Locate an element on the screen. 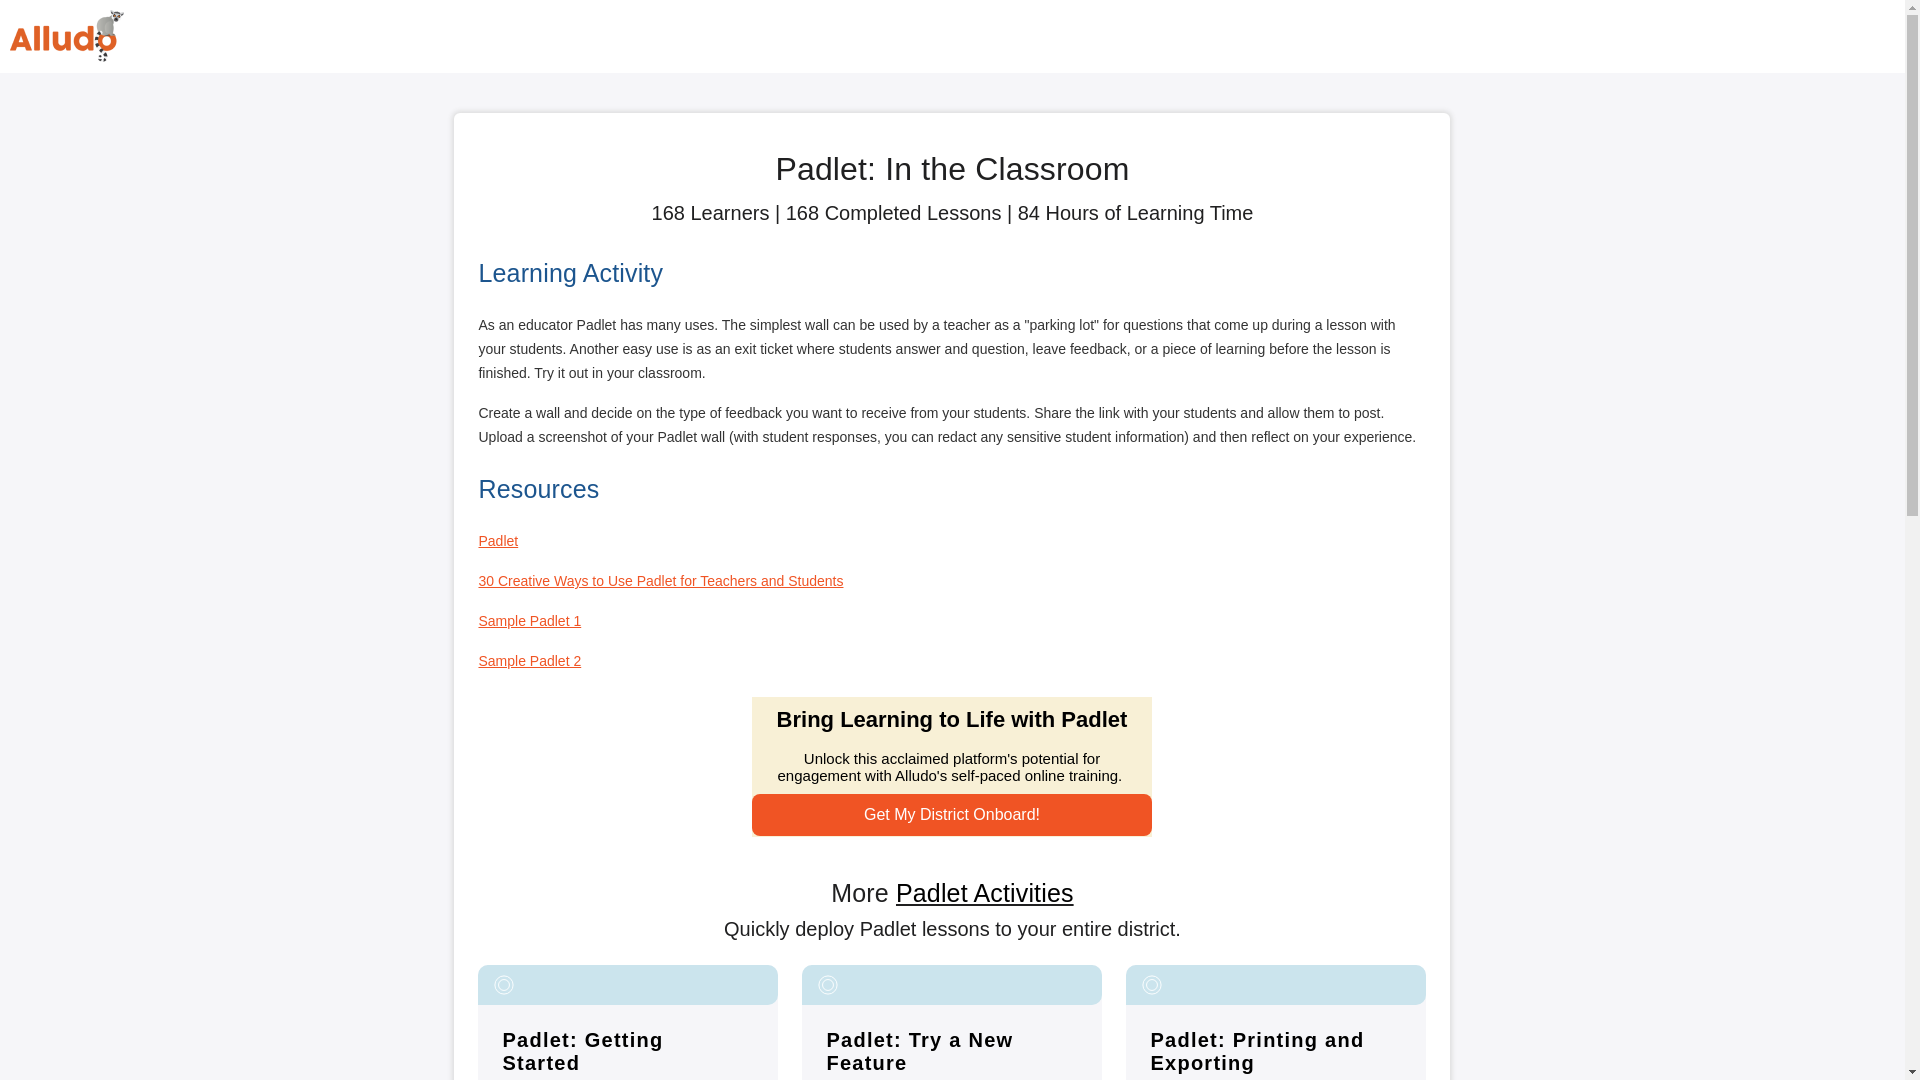 This screenshot has height=1080, width=1920. Padlet: Try a New Feature is located at coordinates (919, 1051).